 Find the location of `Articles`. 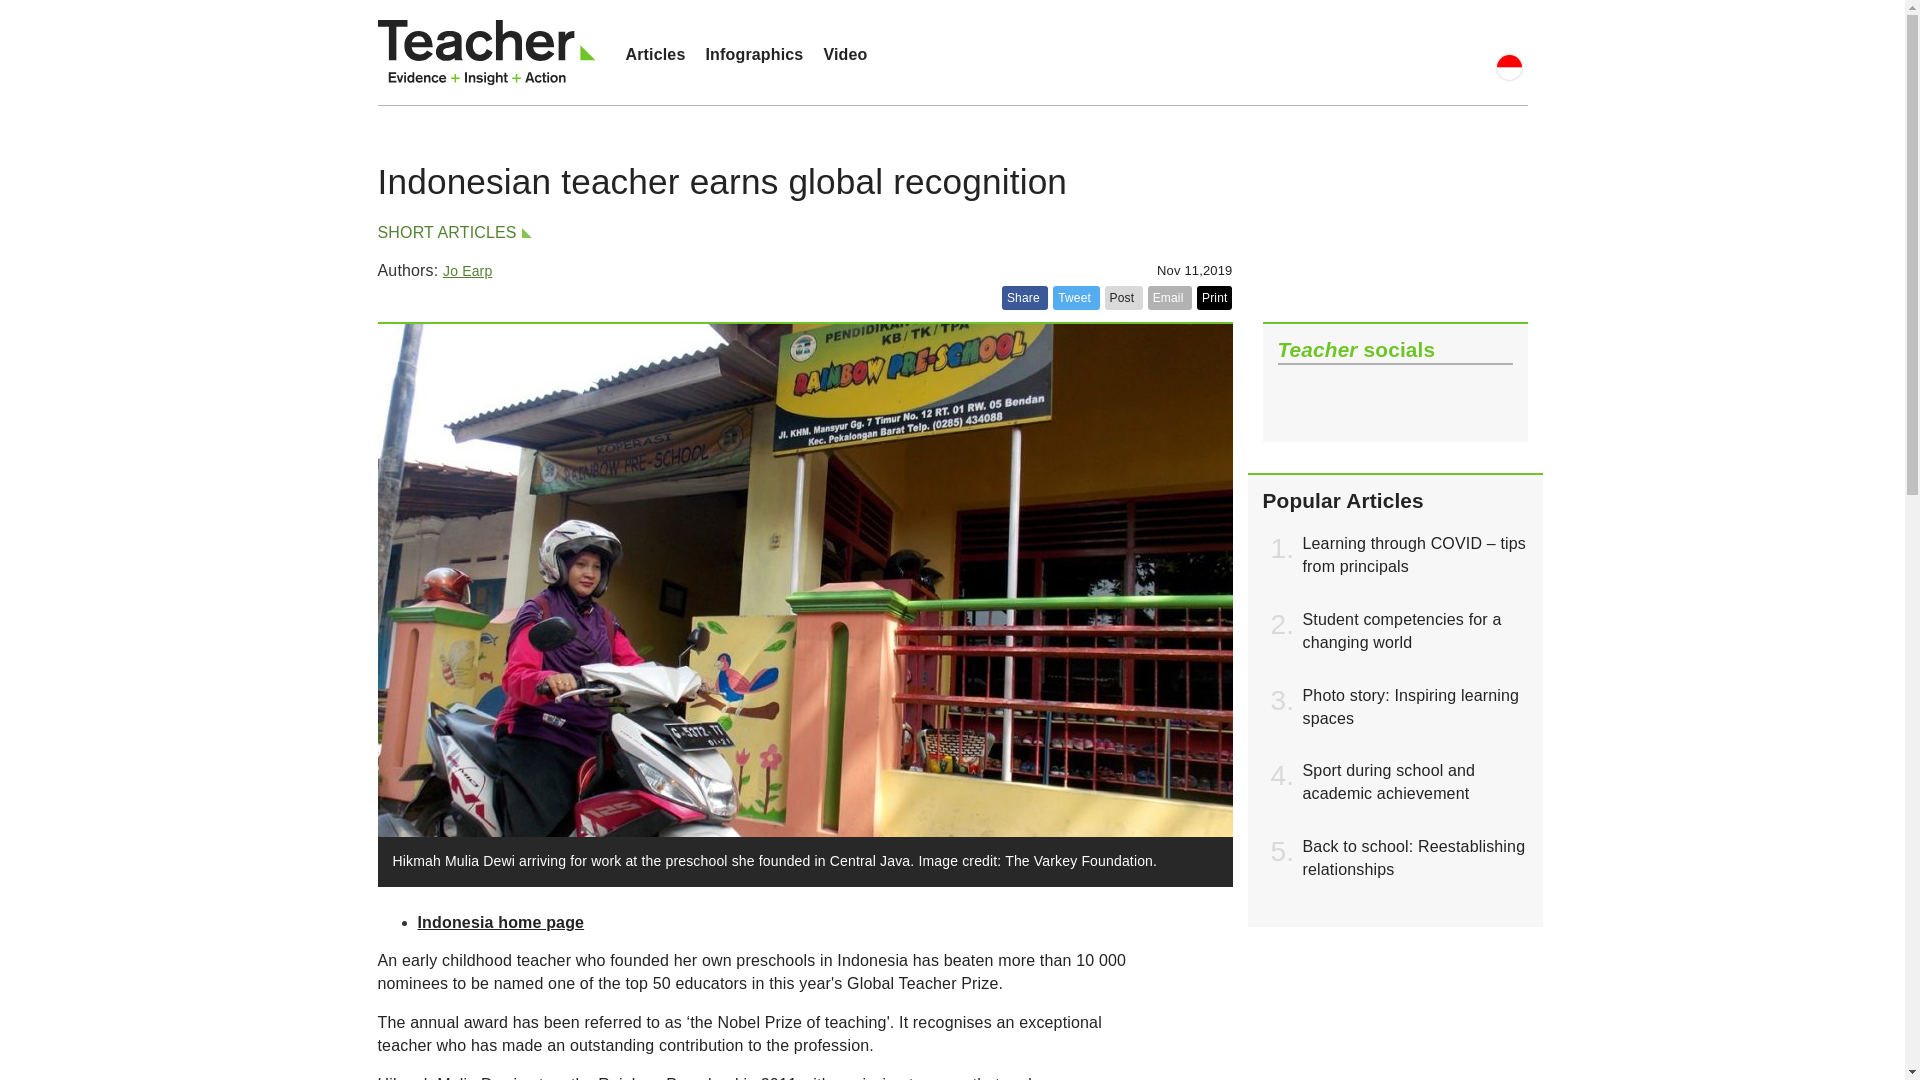

Articles is located at coordinates (656, 54).